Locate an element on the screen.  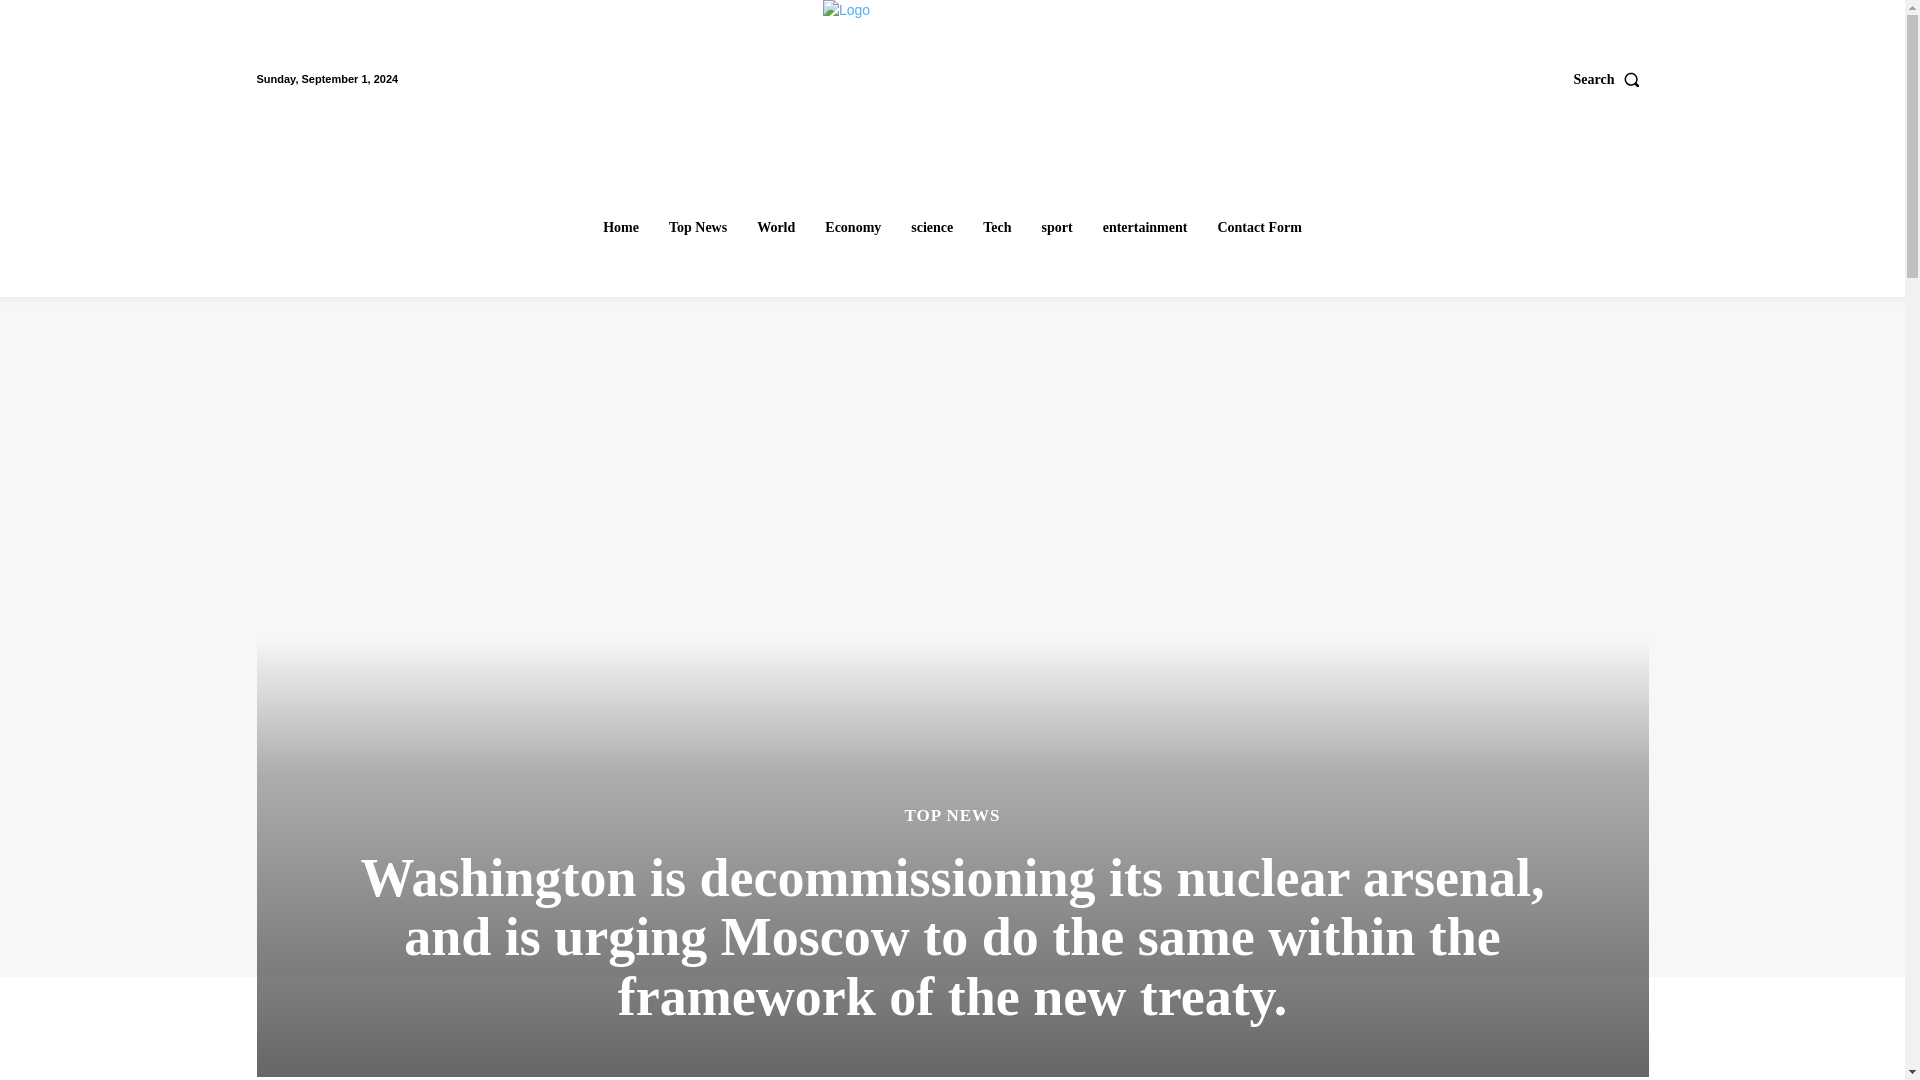
World is located at coordinates (775, 228).